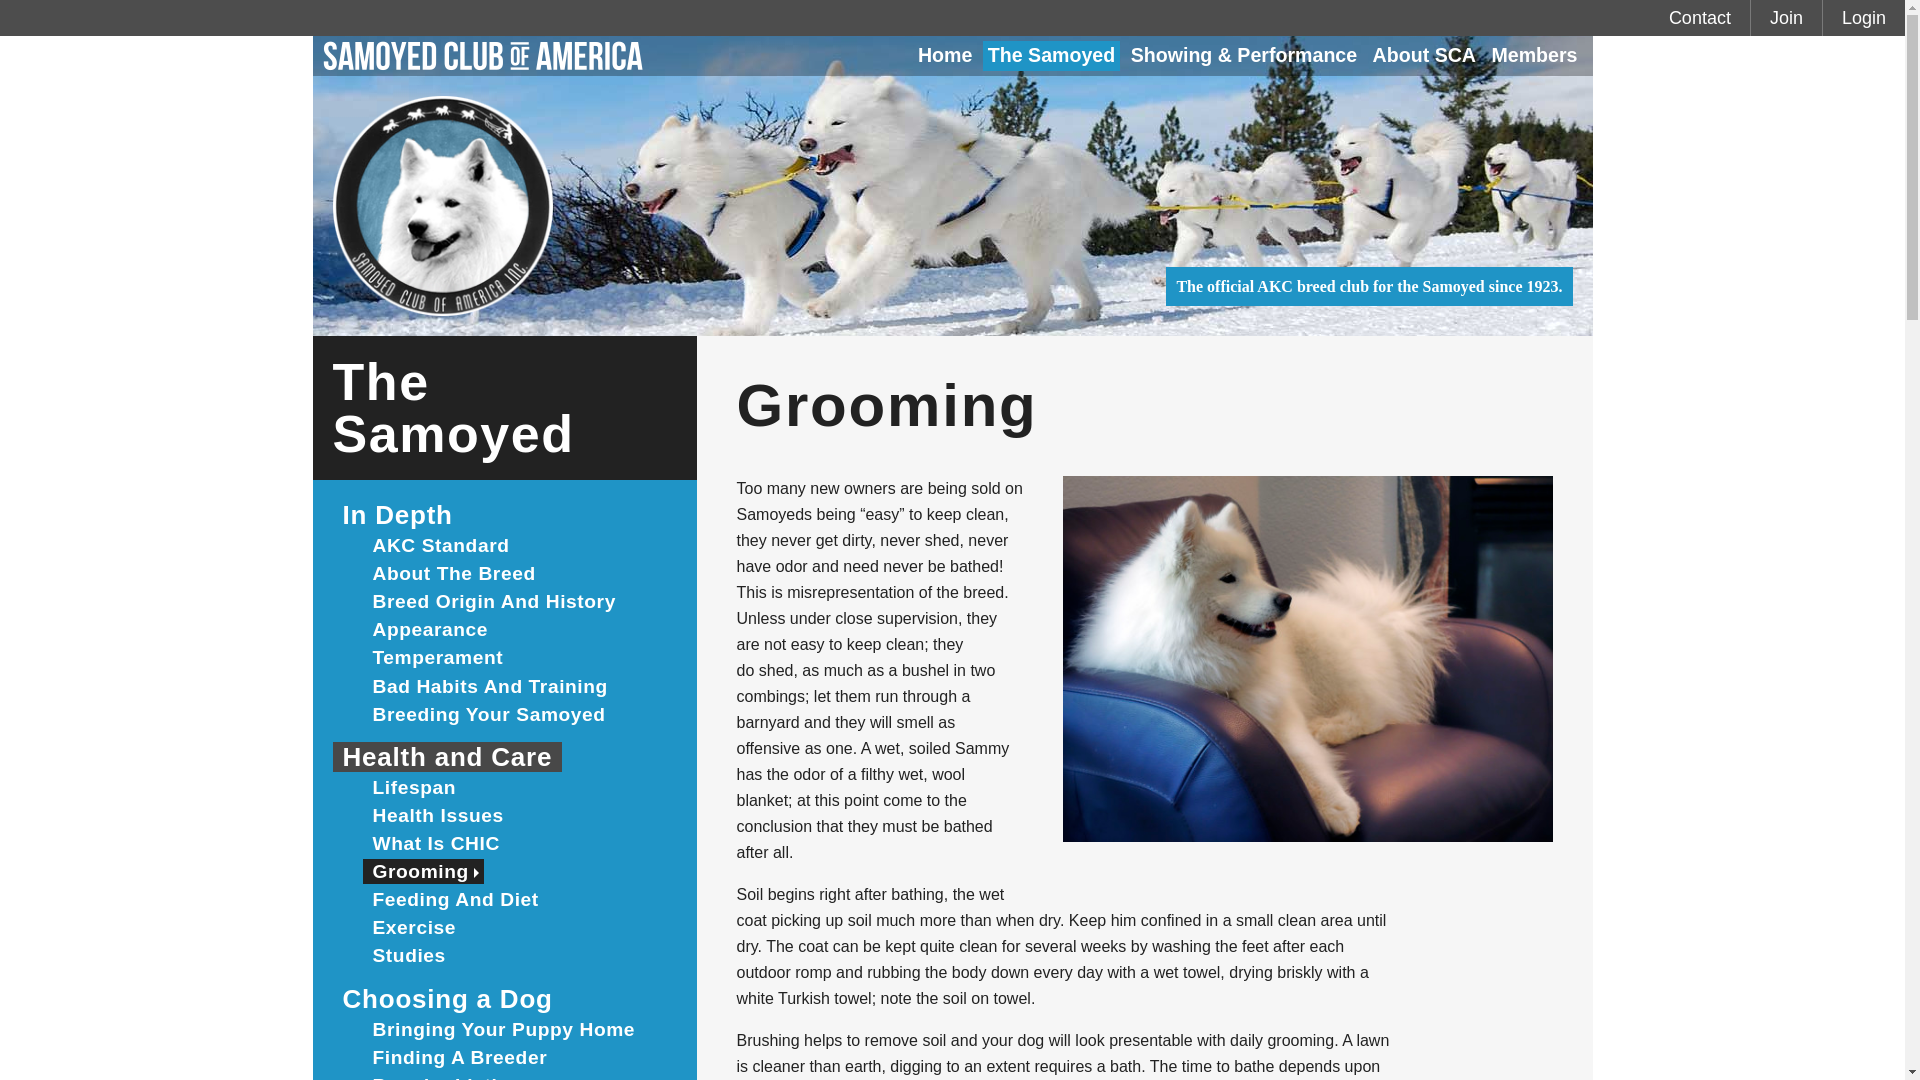 The image size is (1920, 1080). I want to click on Members, so click(1534, 56).